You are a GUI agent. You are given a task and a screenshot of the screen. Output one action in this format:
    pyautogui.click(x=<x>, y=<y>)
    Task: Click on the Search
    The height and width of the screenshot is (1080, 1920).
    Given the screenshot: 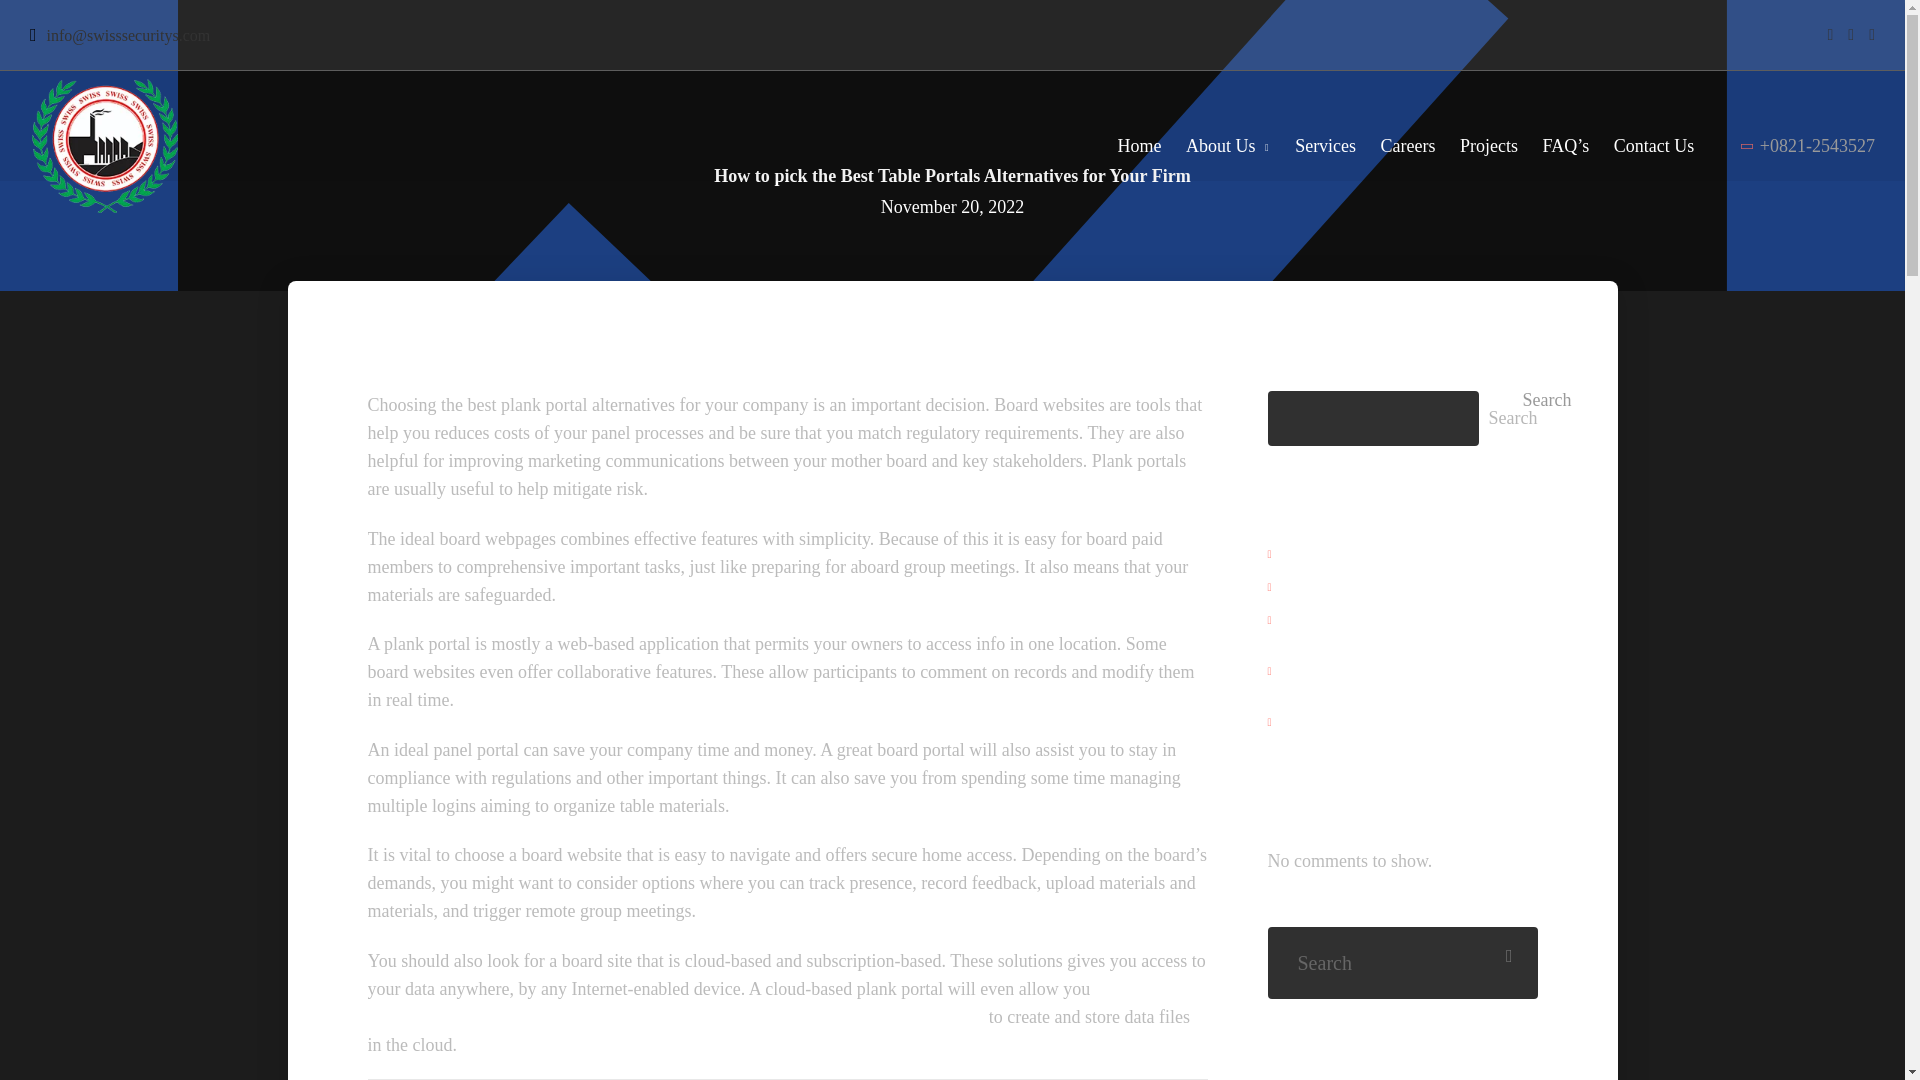 What is the action you would take?
    pyautogui.click(x=1513, y=418)
    